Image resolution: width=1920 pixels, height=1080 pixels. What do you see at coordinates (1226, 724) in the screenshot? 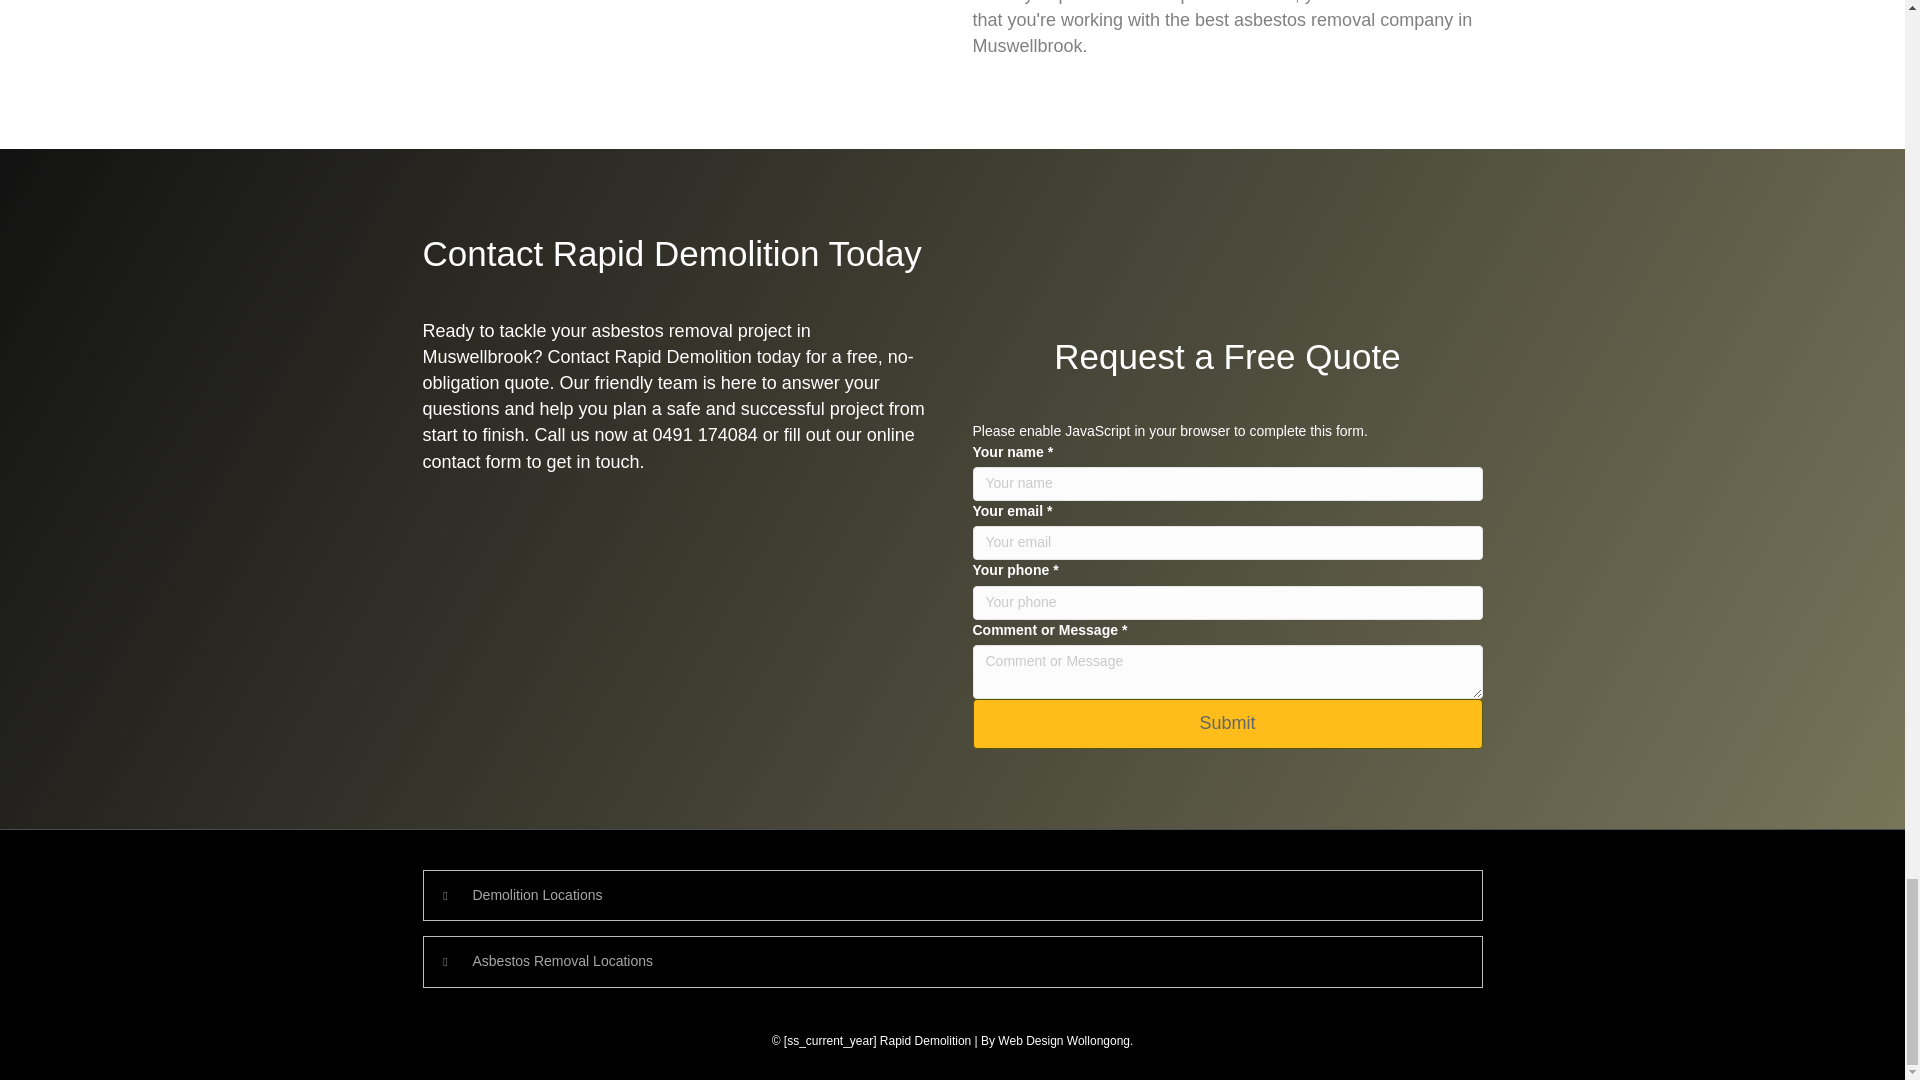
I see `Submit` at bounding box center [1226, 724].